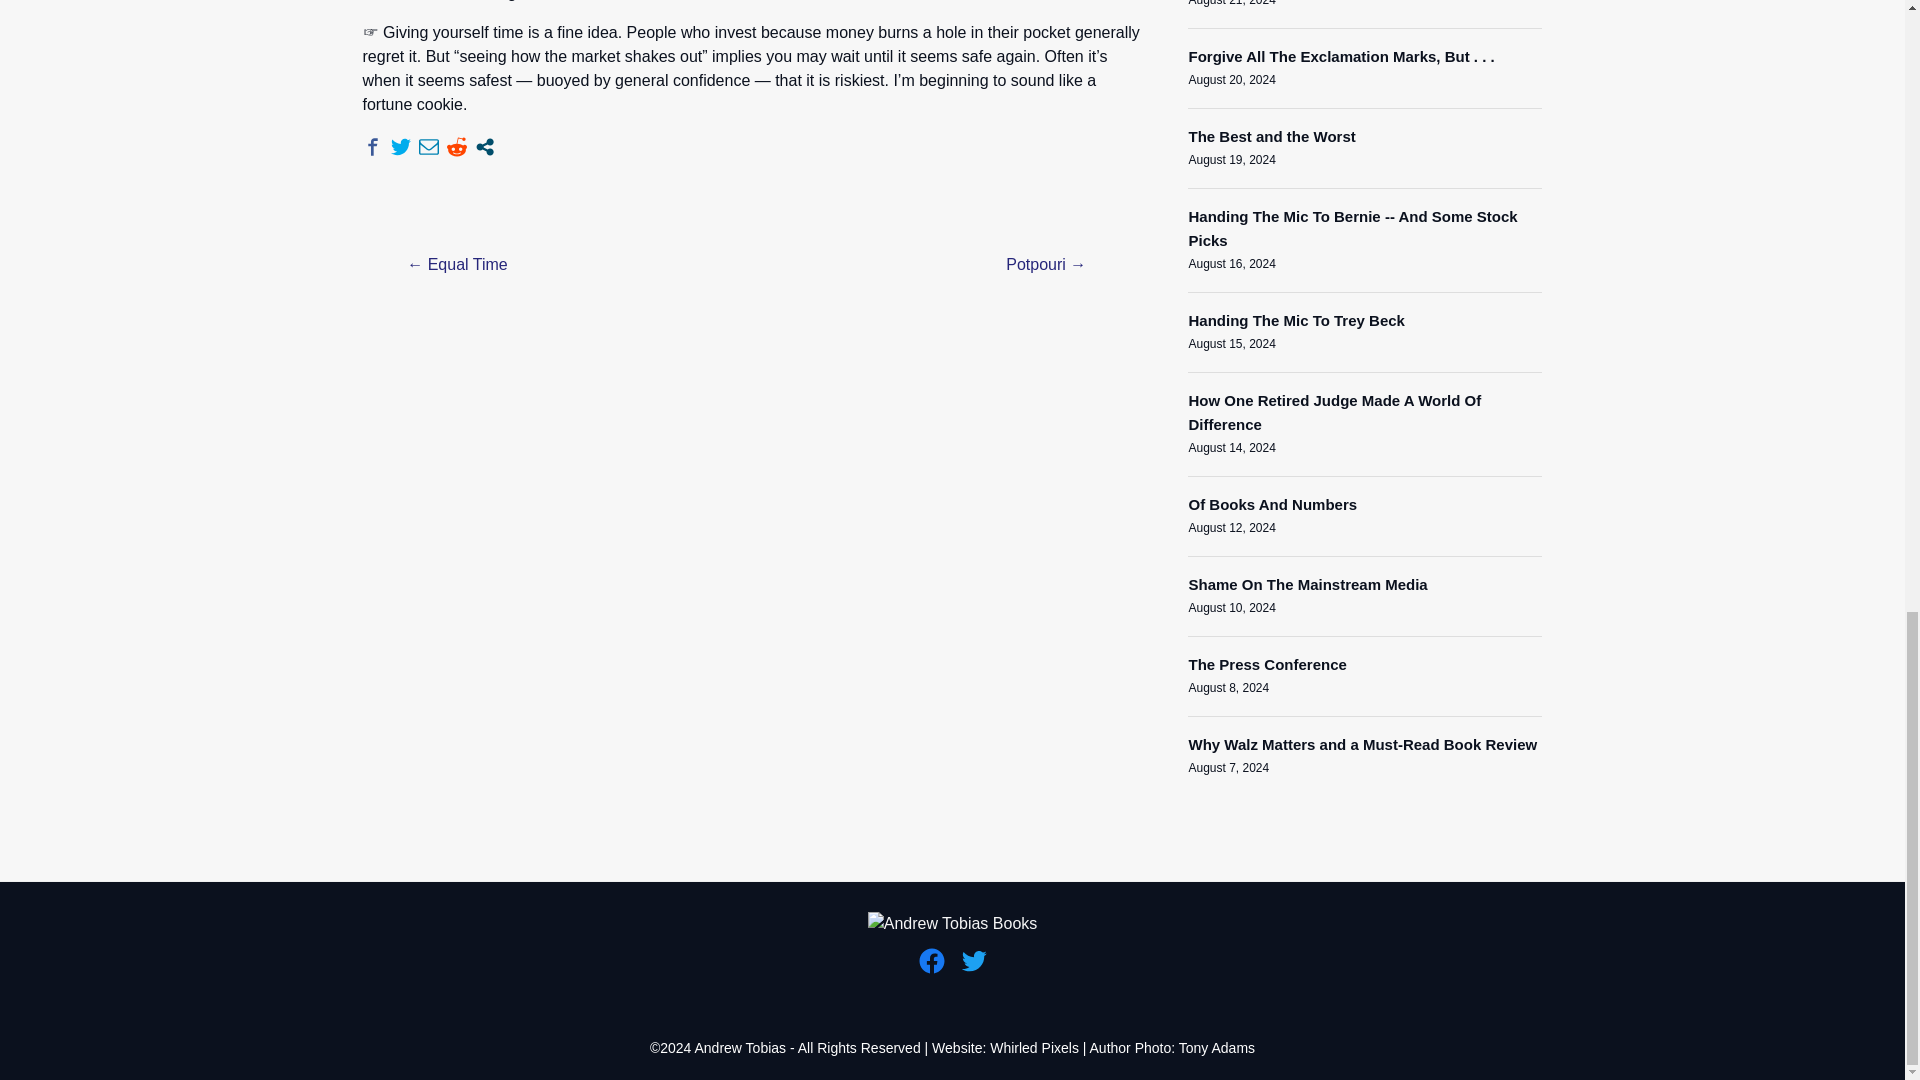 This screenshot has height=1080, width=1920. Describe the element at coordinates (400, 146) in the screenshot. I see `Tweet` at that location.